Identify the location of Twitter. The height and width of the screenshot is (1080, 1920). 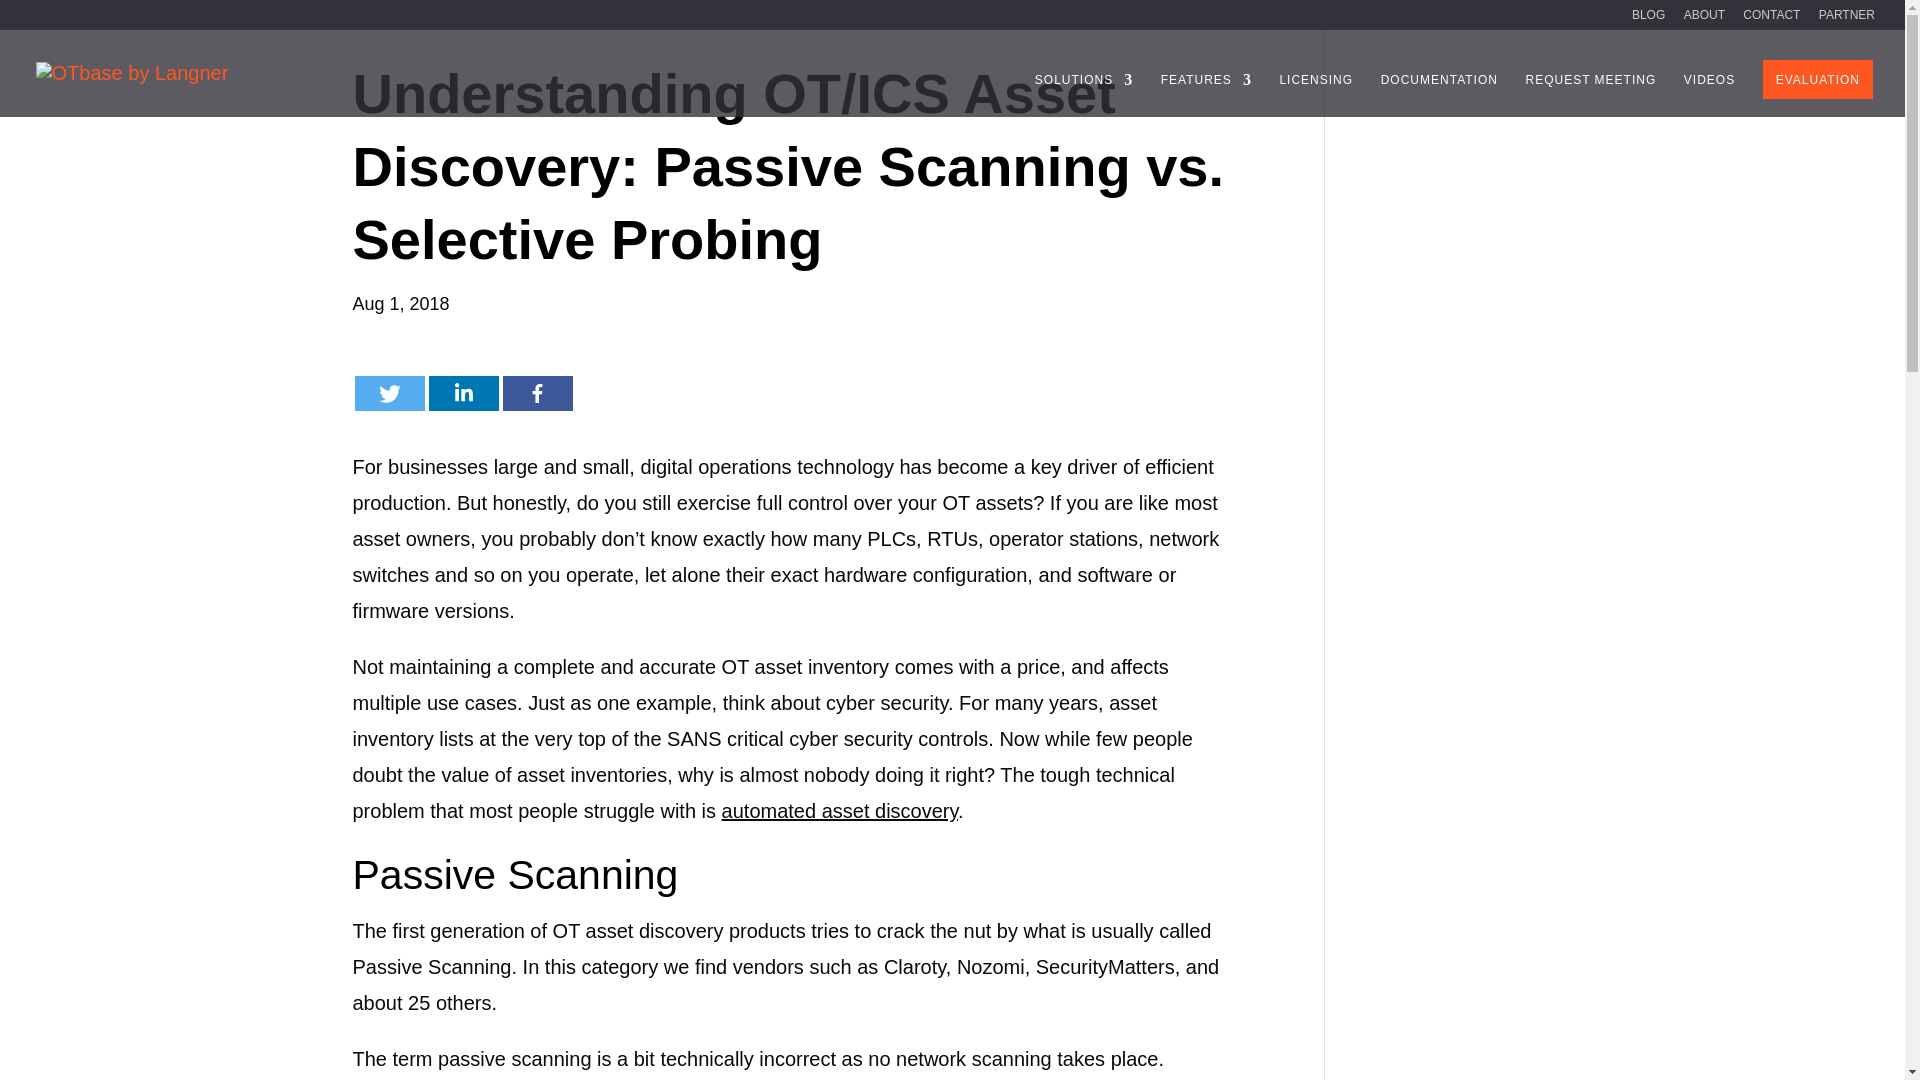
(388, 393).